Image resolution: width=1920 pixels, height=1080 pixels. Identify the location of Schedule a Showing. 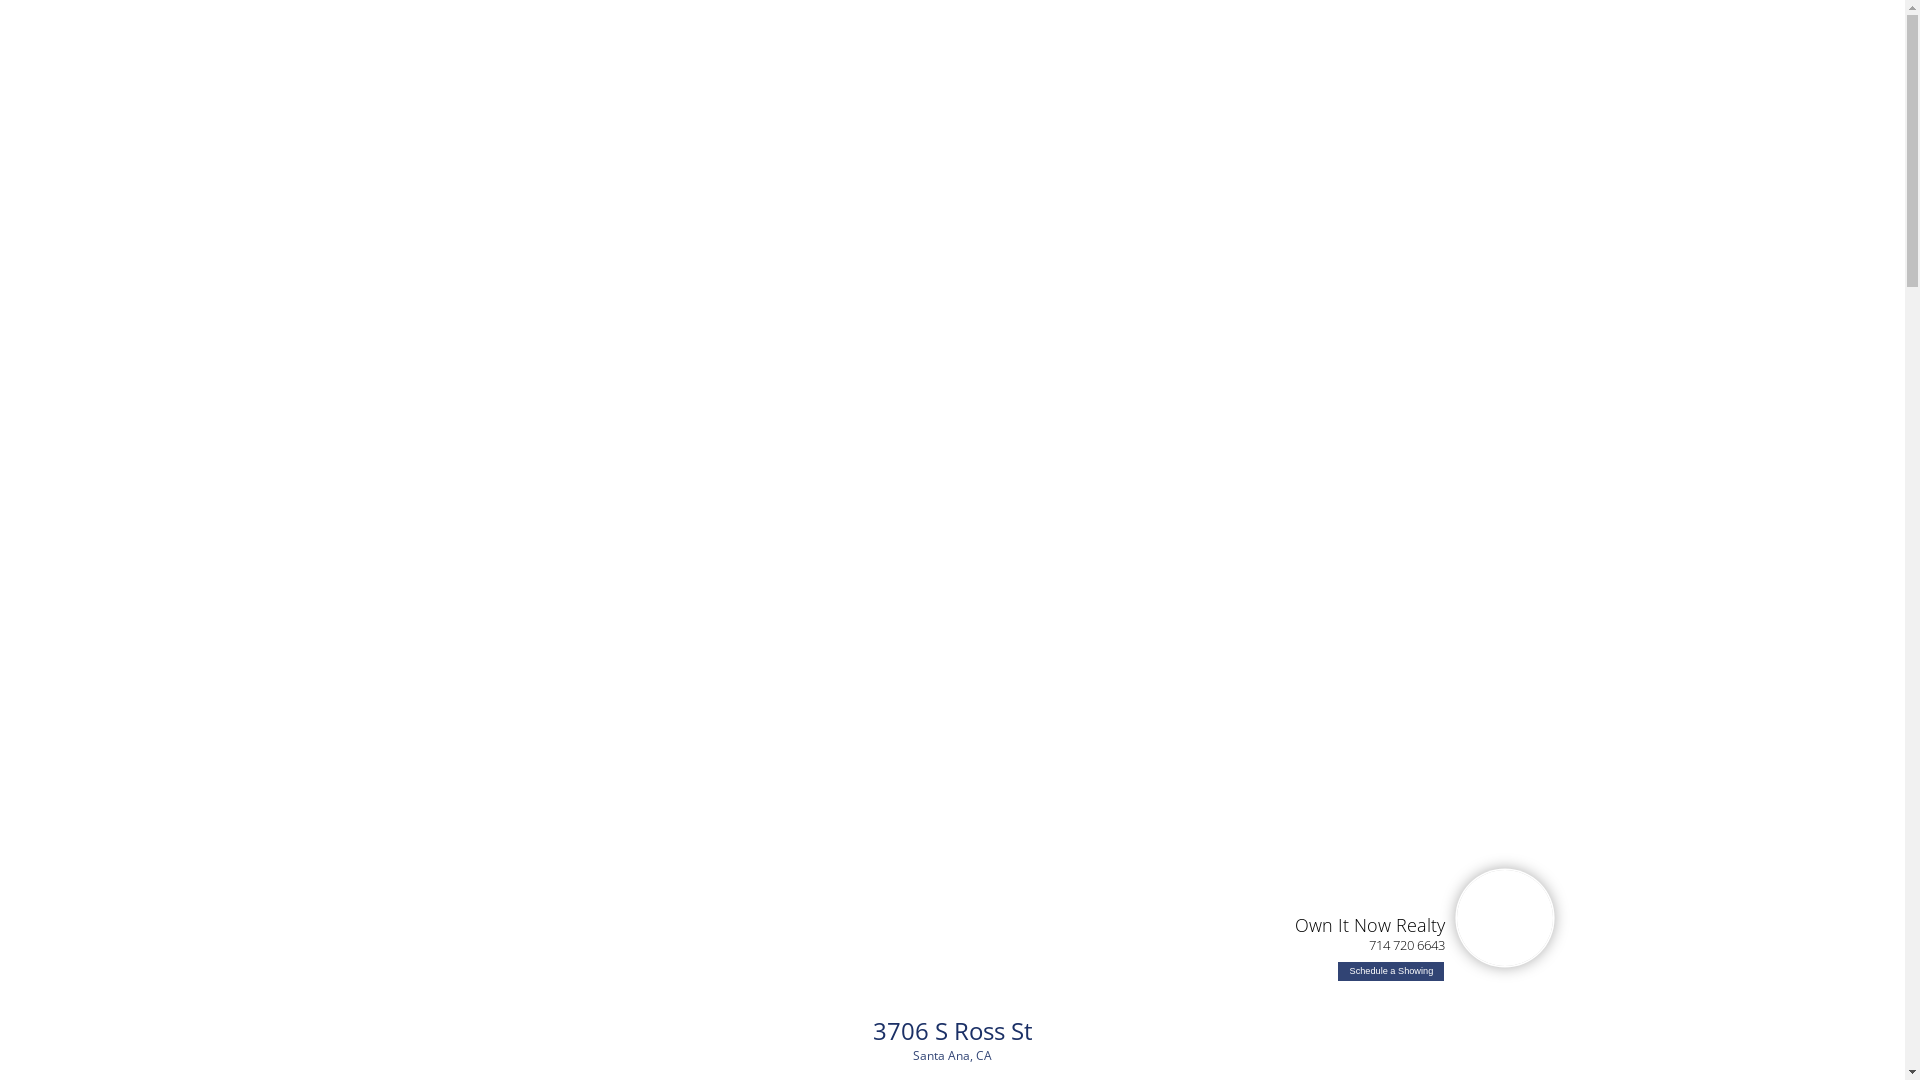
(1391, 972).